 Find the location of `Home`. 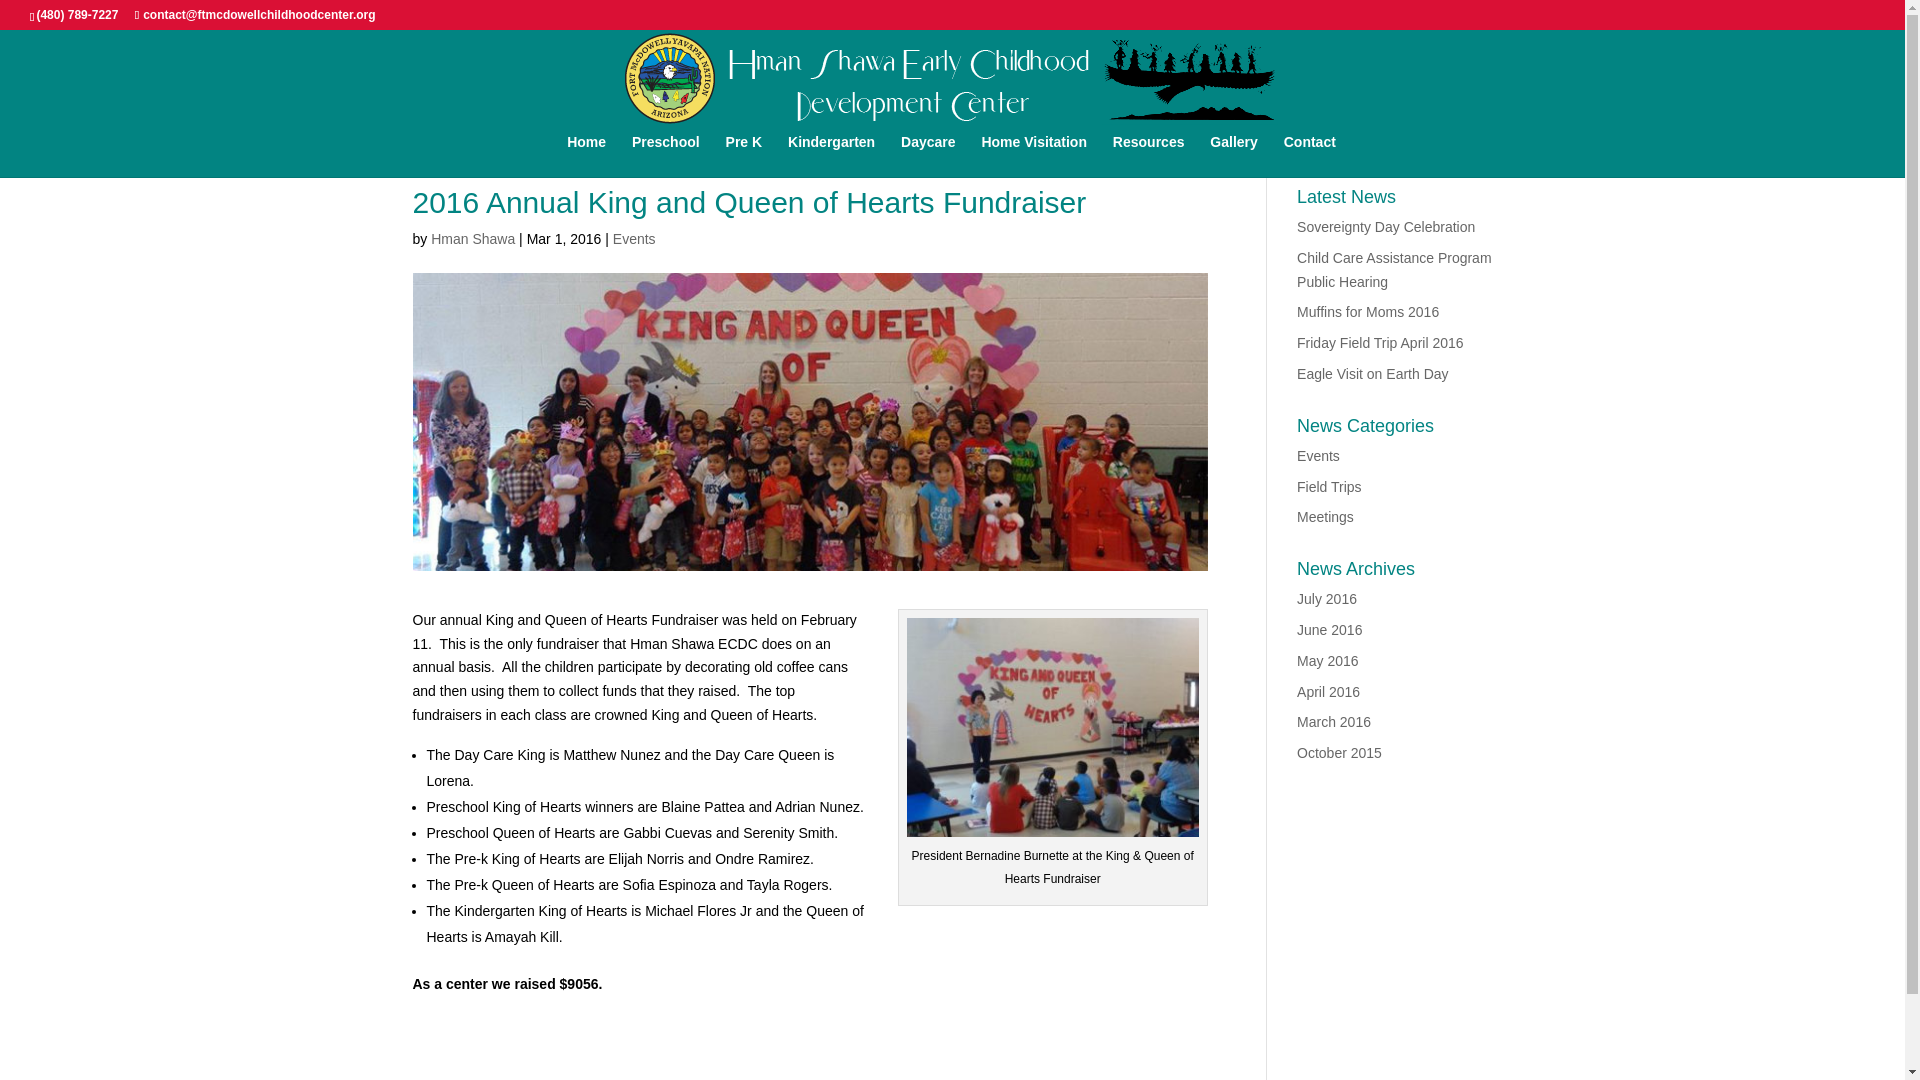

Home is located at coordinates (586, 156).